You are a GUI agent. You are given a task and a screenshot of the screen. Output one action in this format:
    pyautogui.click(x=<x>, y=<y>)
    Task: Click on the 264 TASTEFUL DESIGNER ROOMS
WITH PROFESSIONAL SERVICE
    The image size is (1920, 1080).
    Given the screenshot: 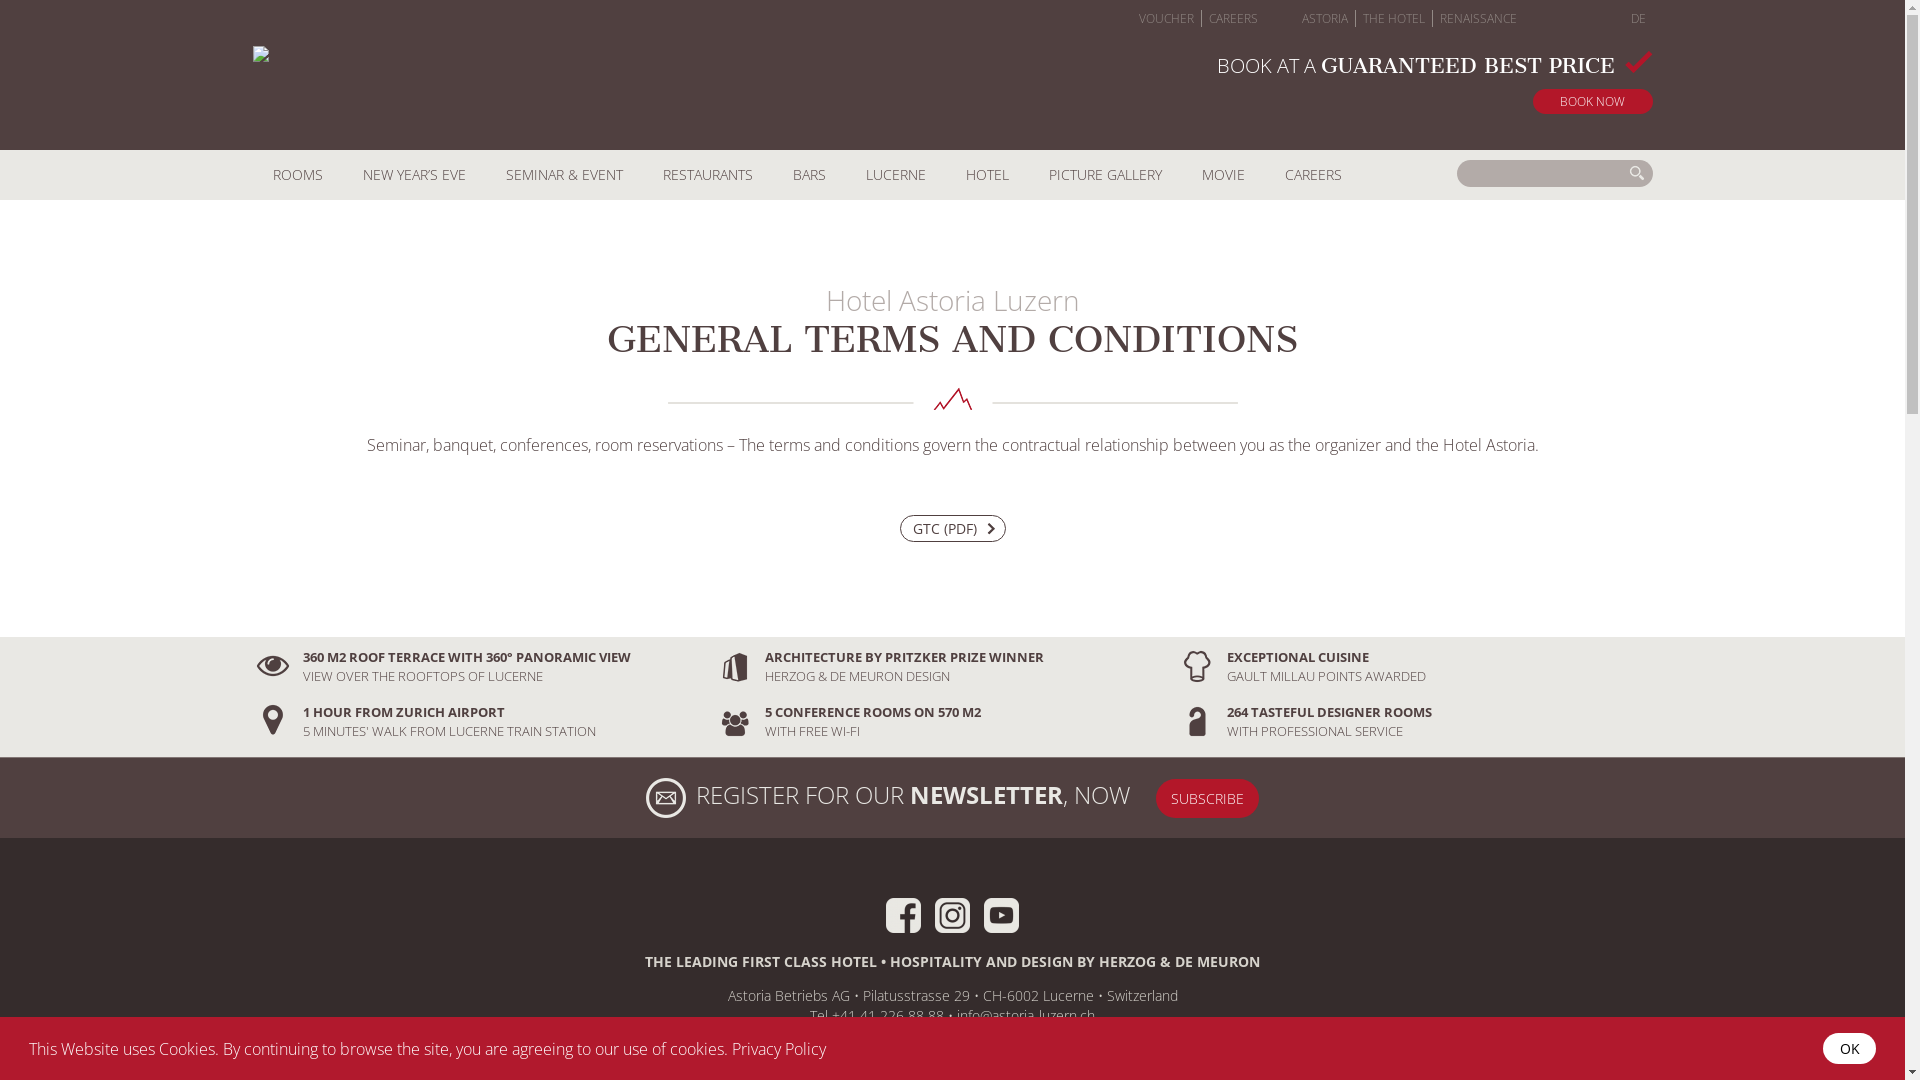 What is the action you would take?
    pyautogui.click(x=1407, y=721)
    